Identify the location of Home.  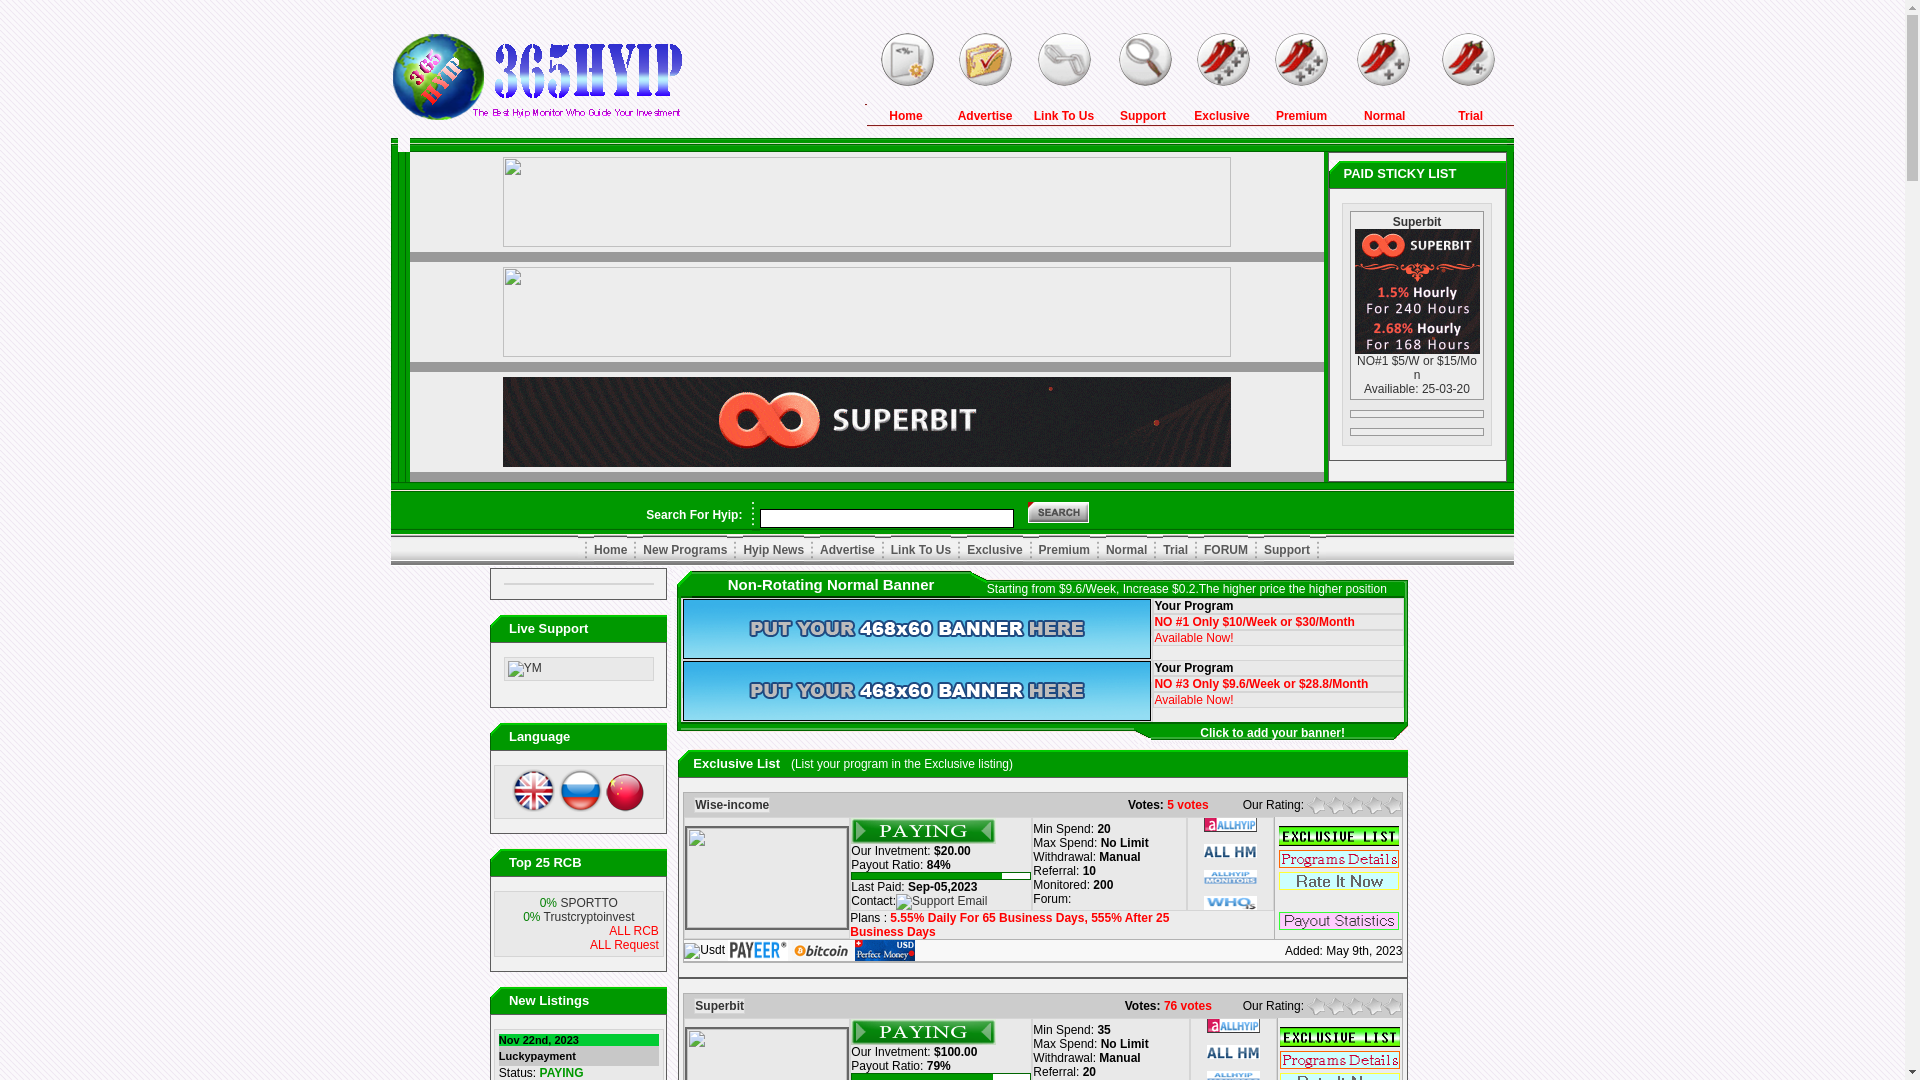
(610, 550).